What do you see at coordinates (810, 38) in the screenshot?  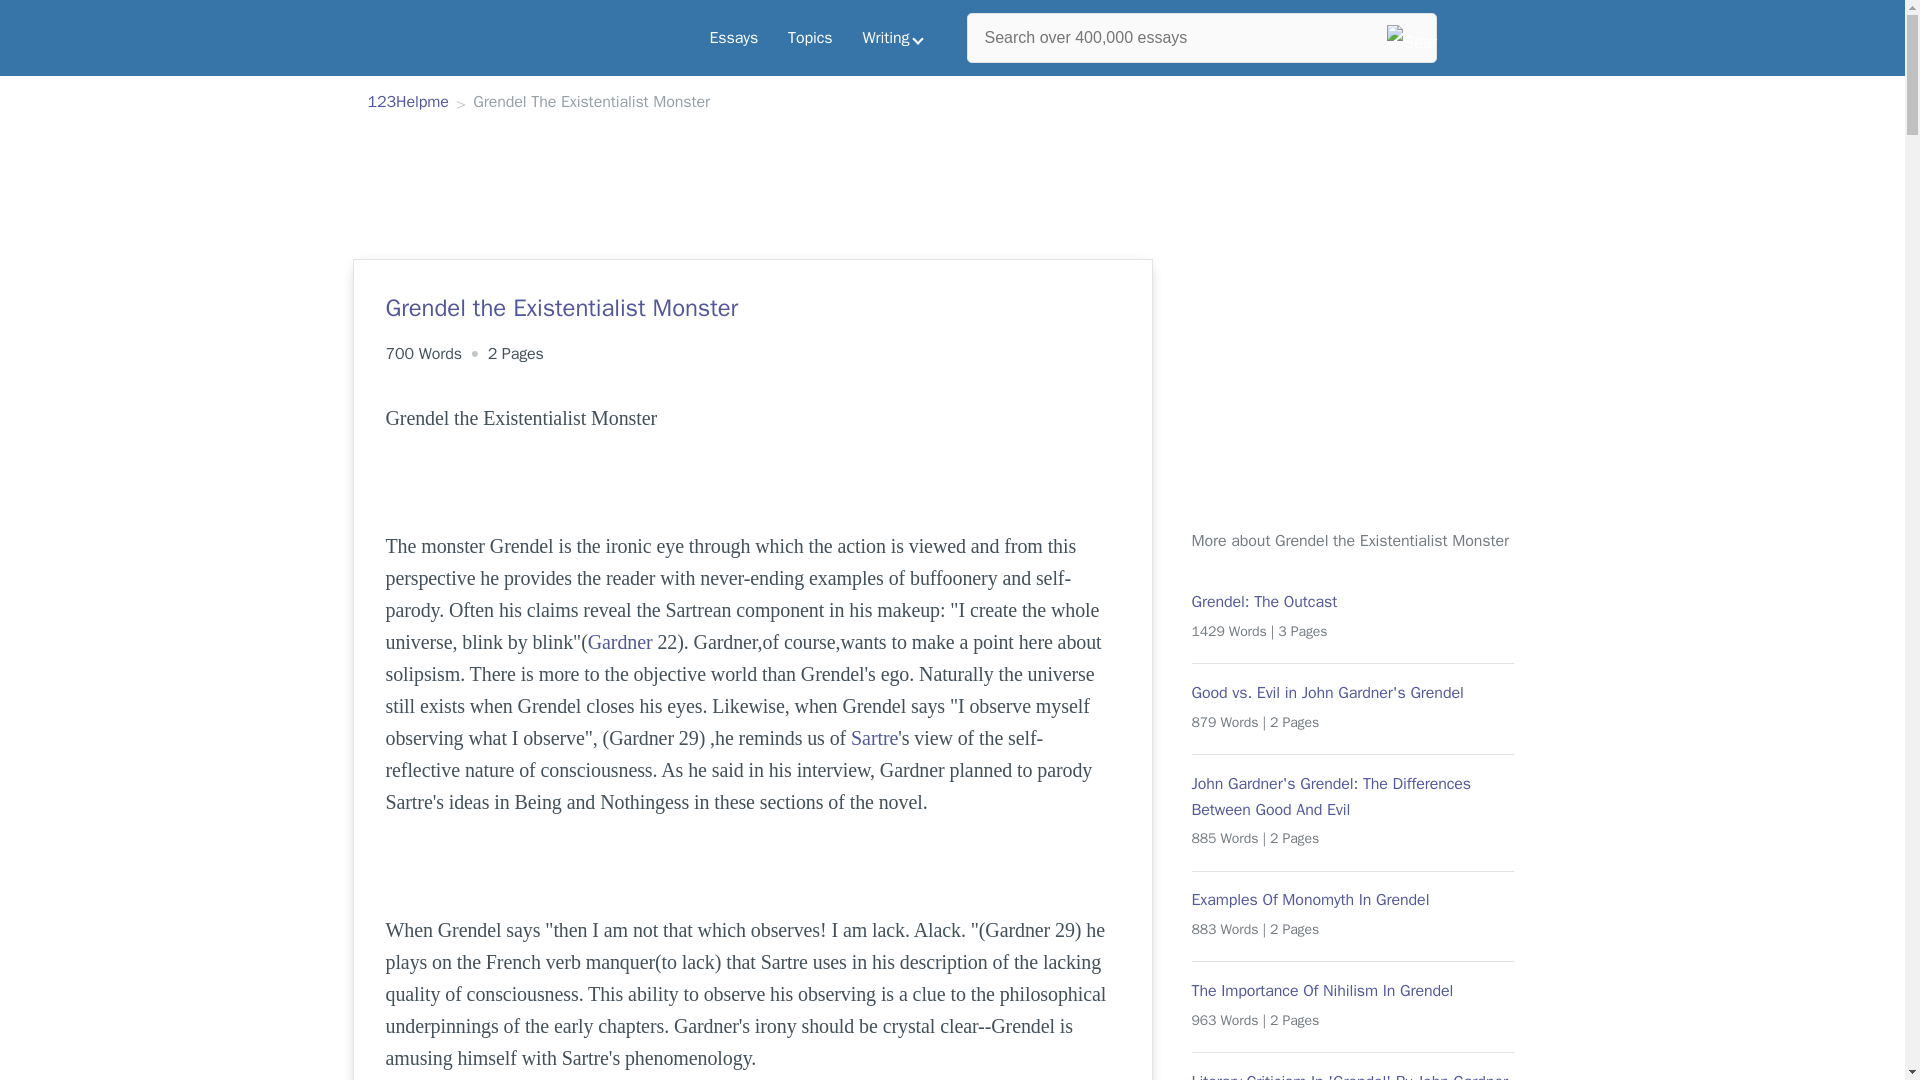 I see `Topics` at bounding box center [810, 38].